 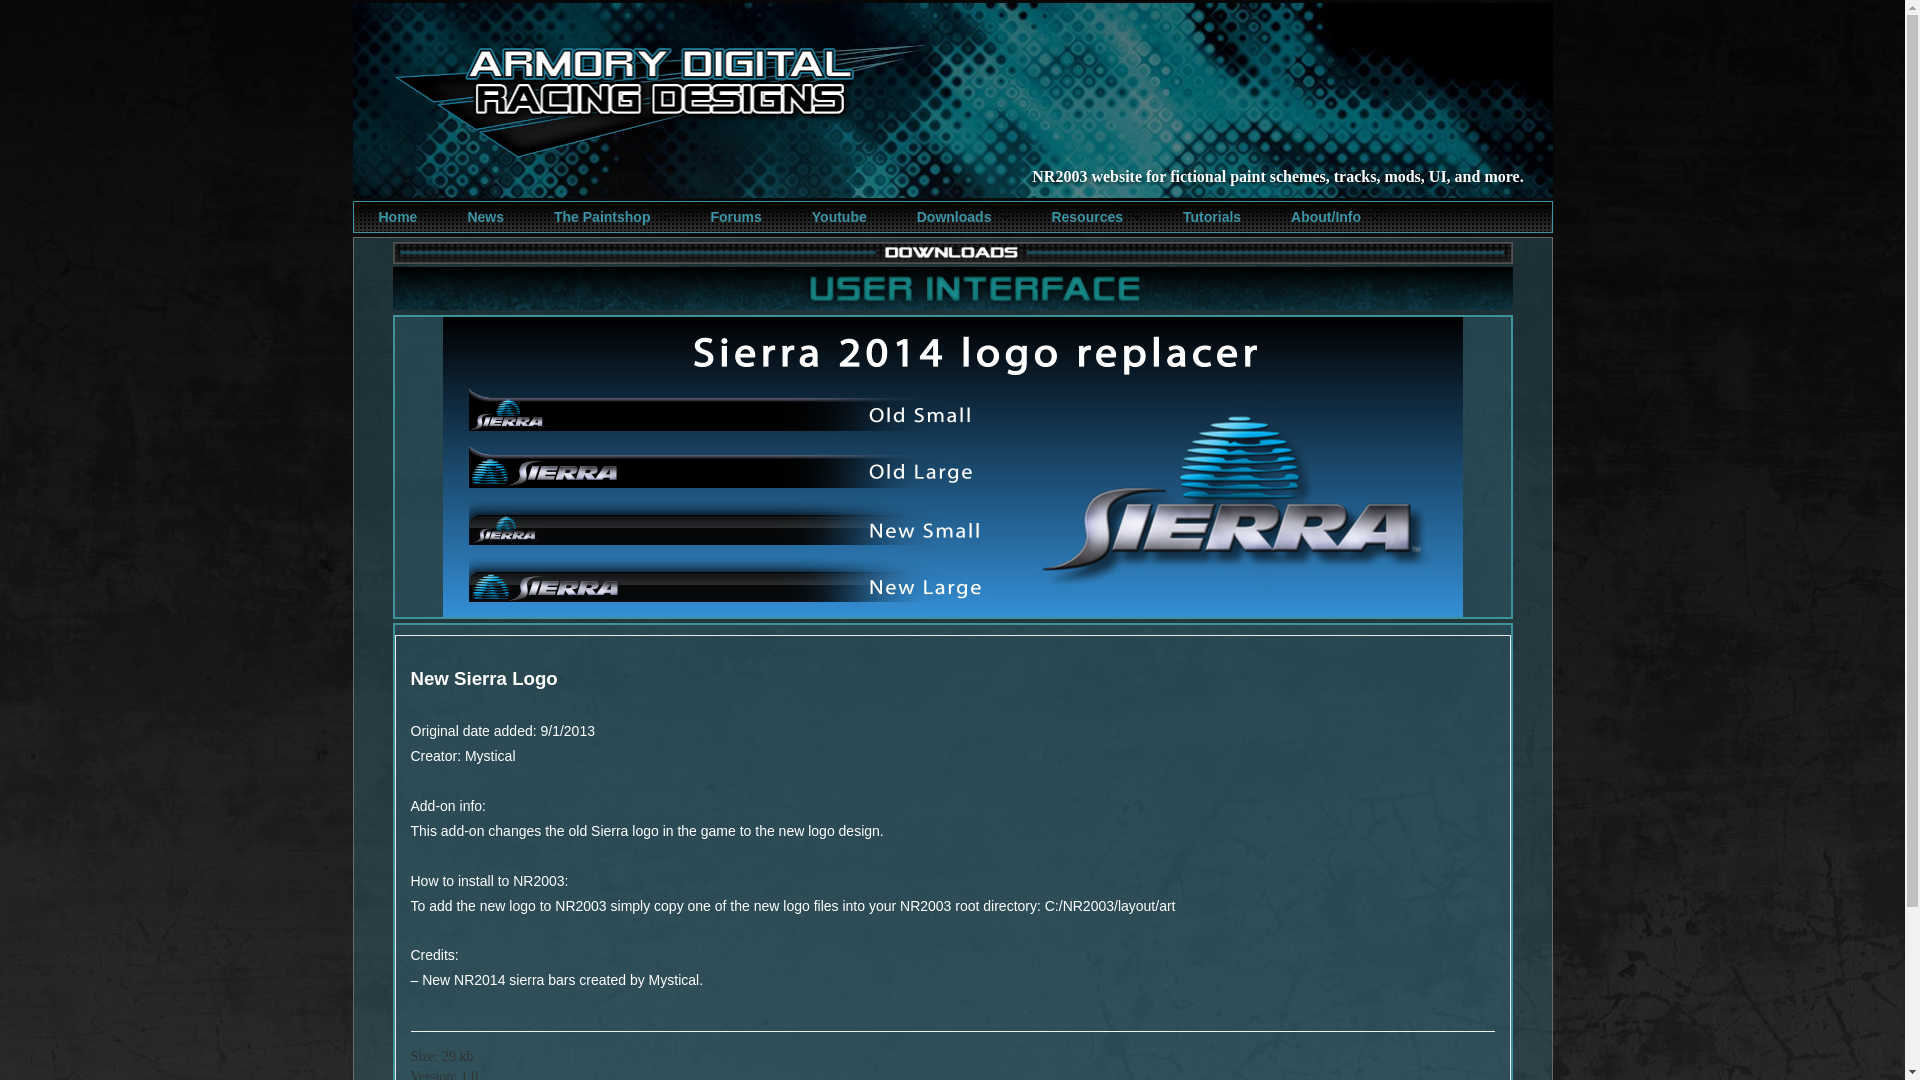 What do you see at coordinates (1092, 216) in the screenshot?
I see `Resources` at bounding box center [1092, 216].